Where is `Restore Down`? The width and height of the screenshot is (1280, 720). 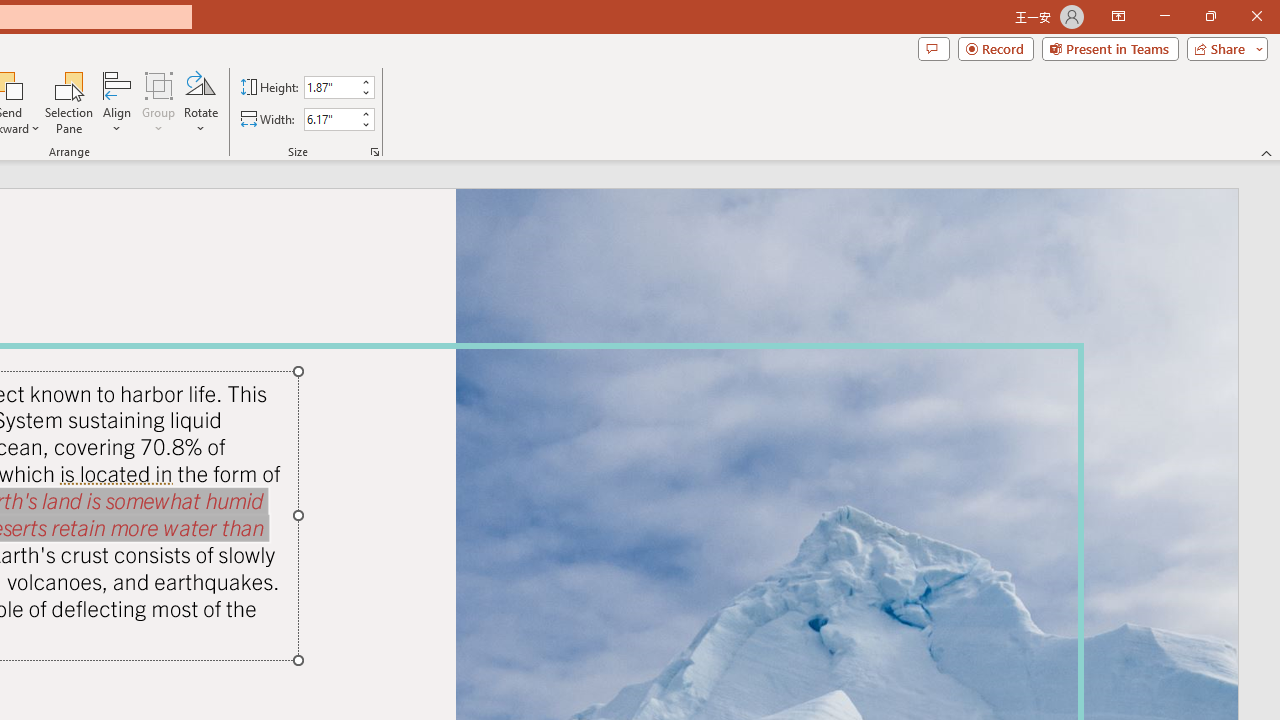 Restore Down is located at coordinates (1210, 16).